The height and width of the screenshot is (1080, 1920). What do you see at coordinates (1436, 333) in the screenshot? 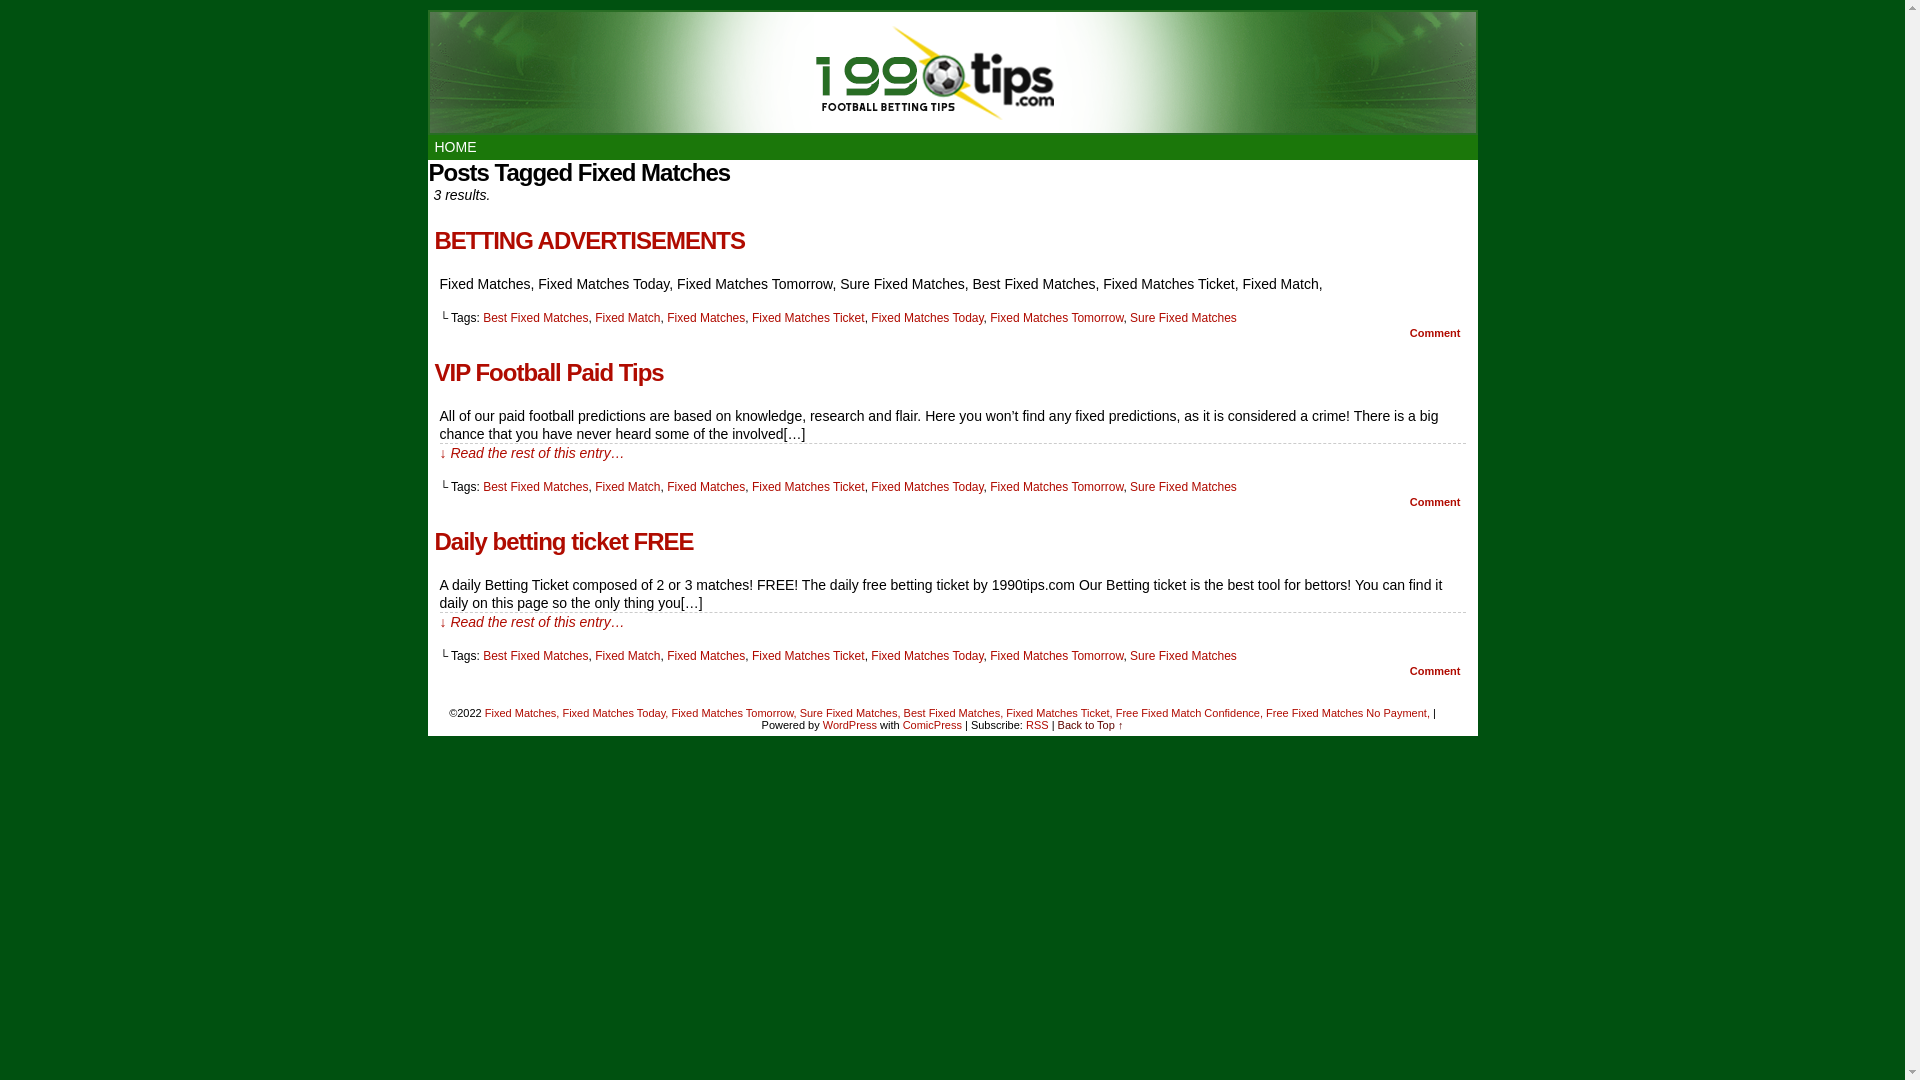
I see ` Comment ` at bounding box center [1436, 333].